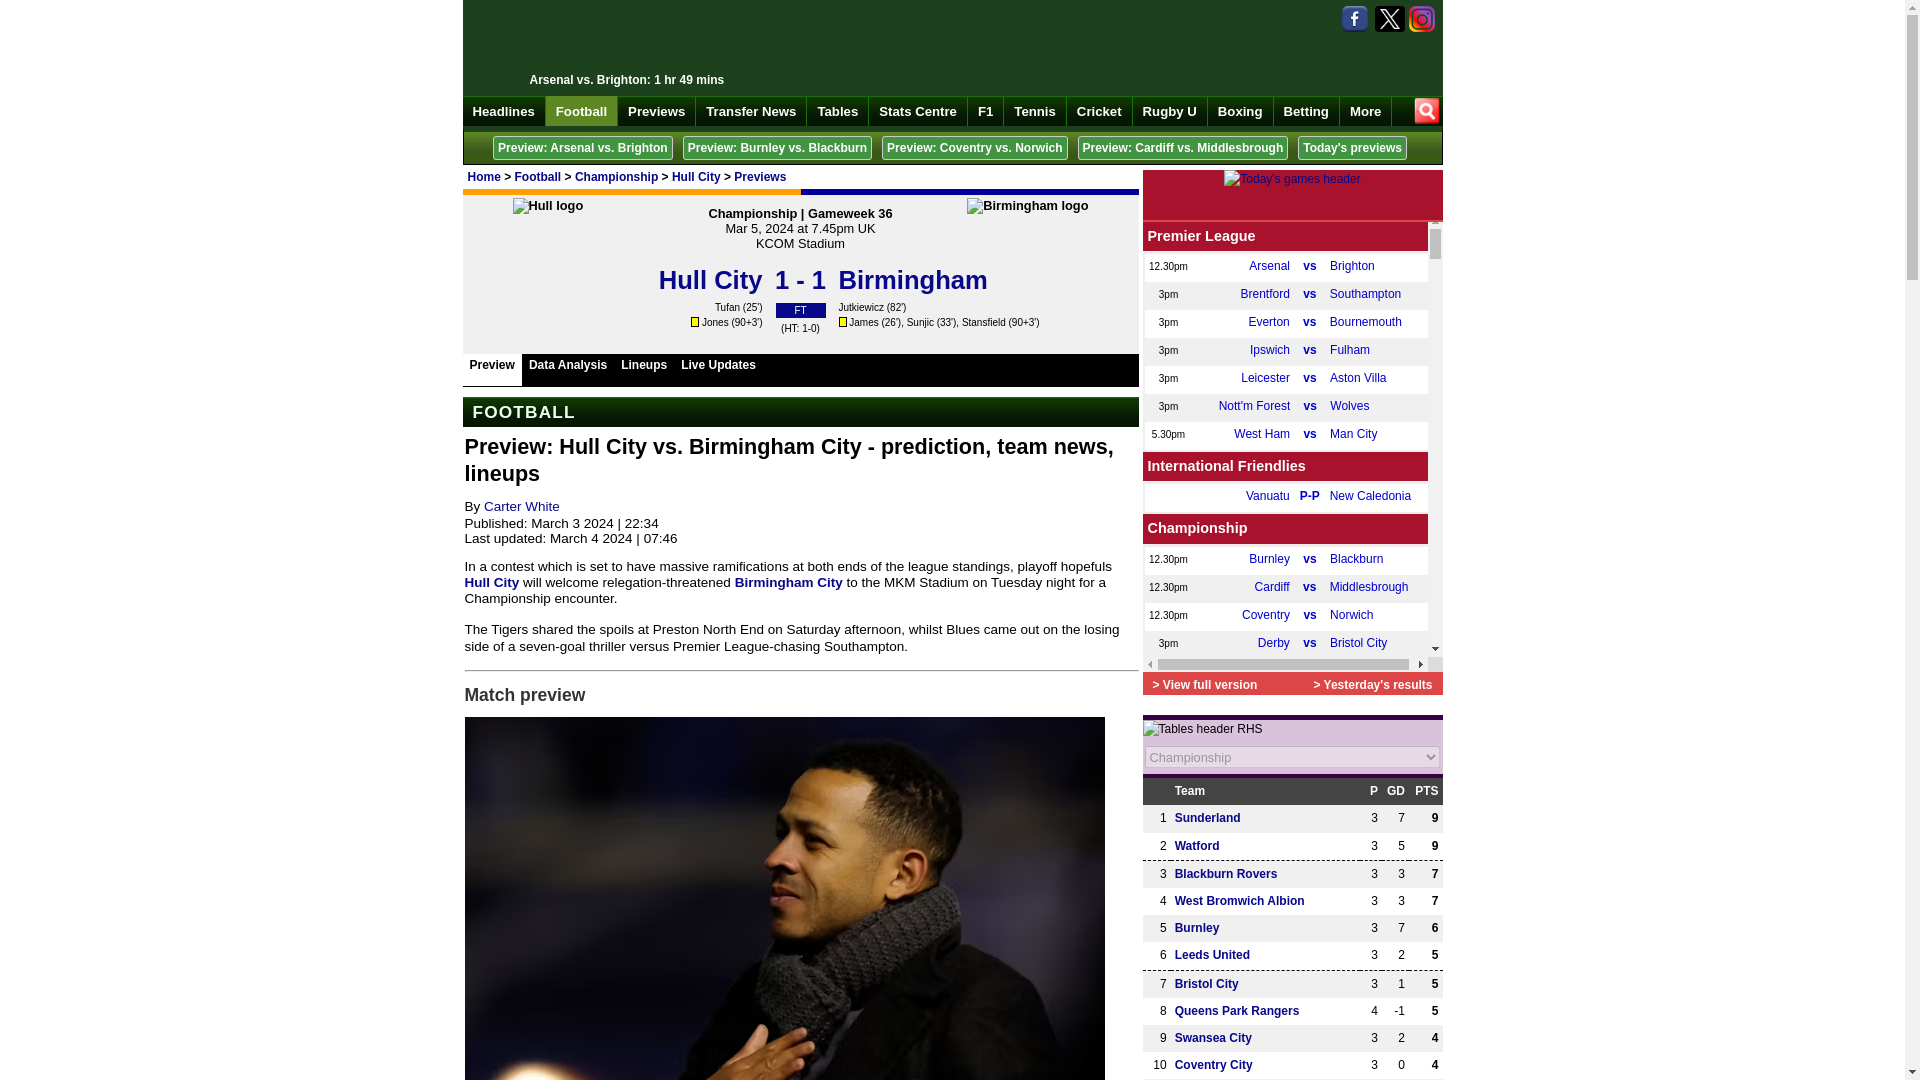 The image size is (1920, 1080). Describe the element at coordinates (974, 148) in the screenshot. I see `Preview: Coventry vs. Norwich` at that location.